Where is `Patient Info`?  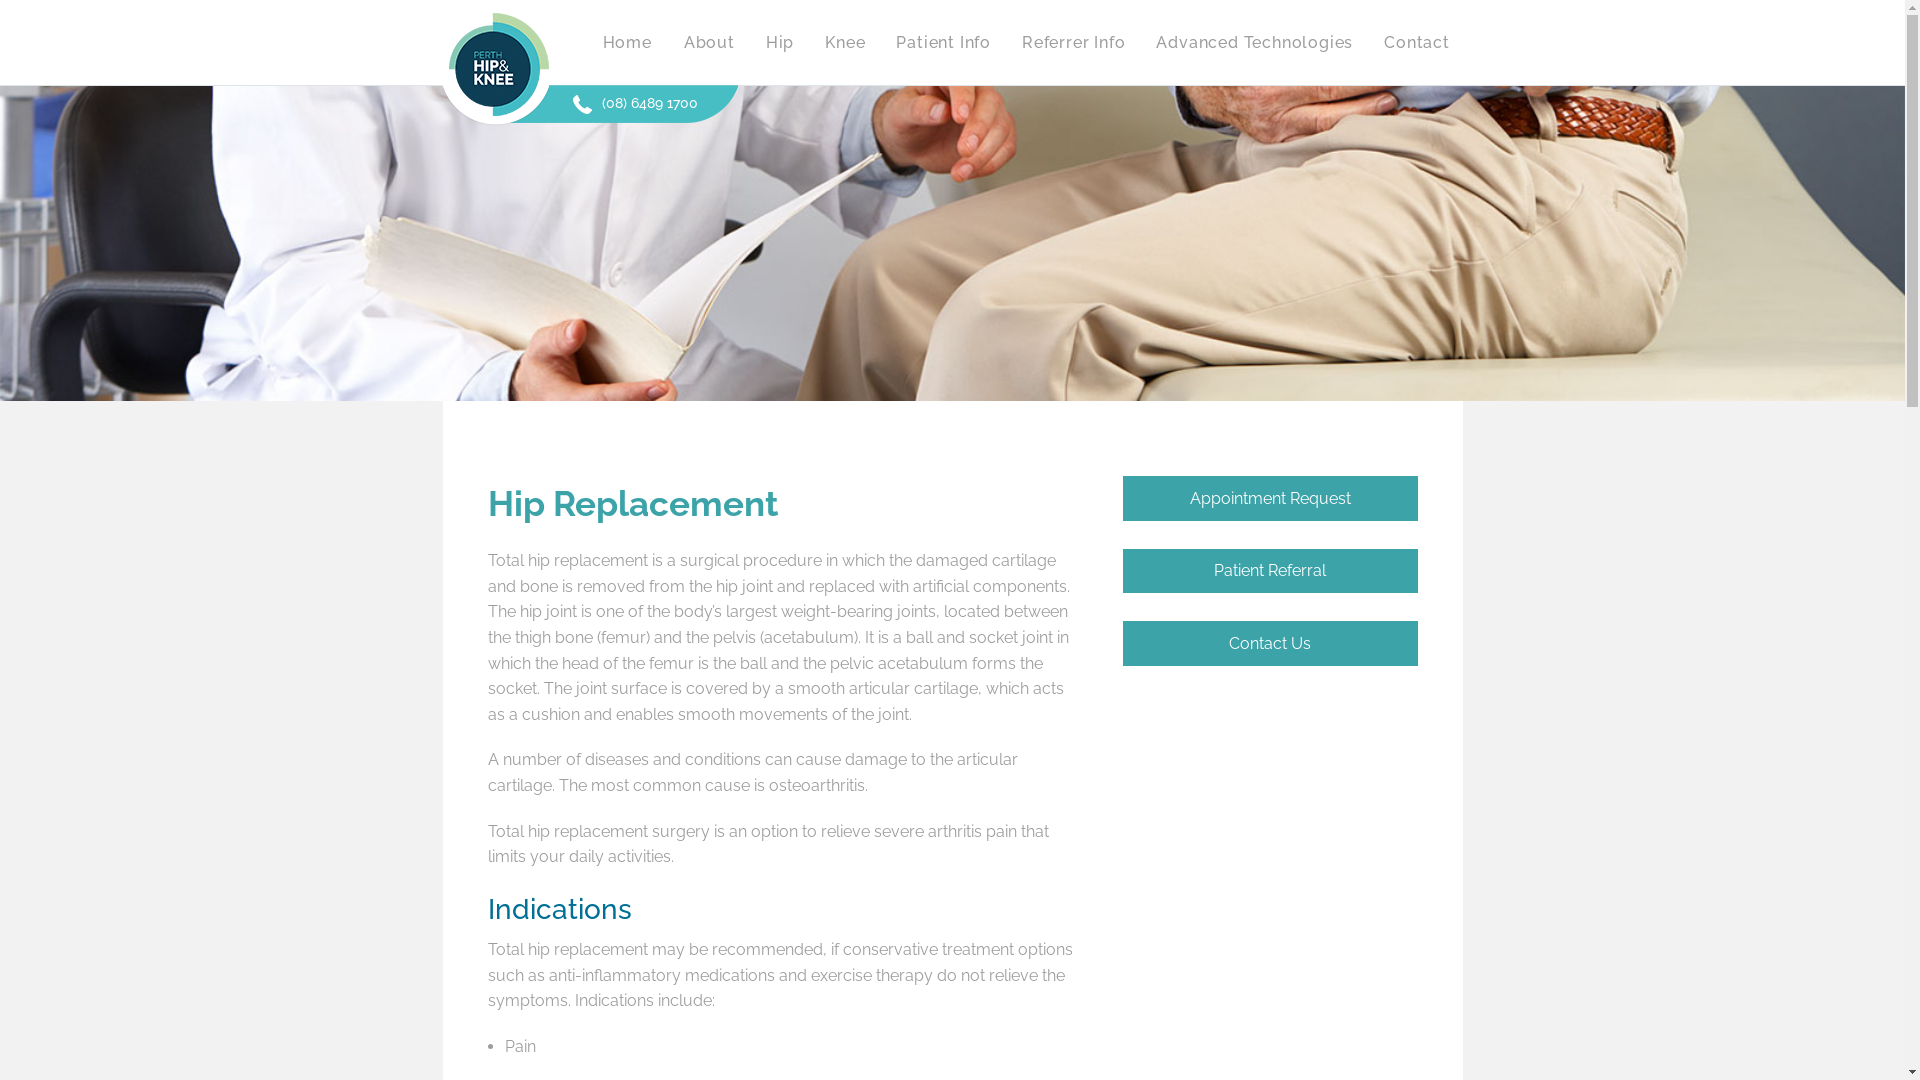
Patient Info is located at coordinates (943, 42).